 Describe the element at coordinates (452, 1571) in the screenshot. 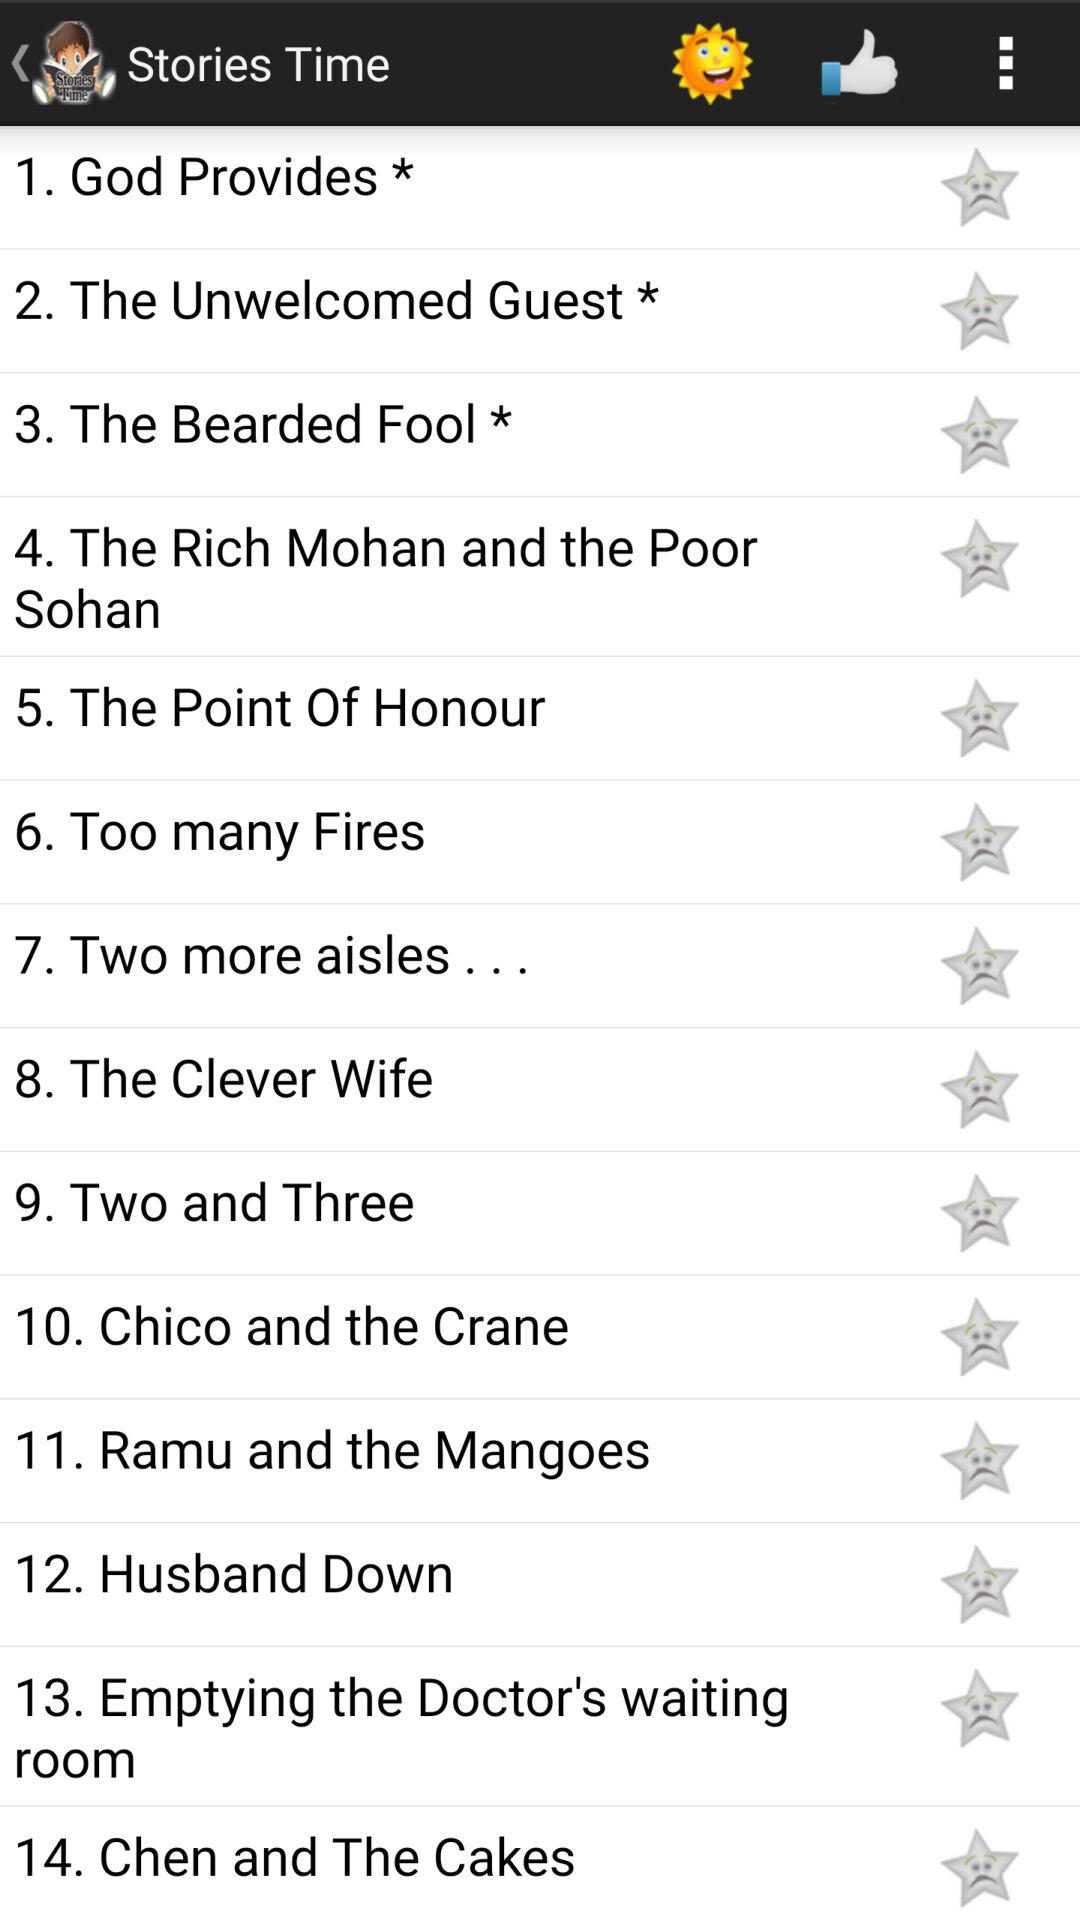

I see `press icon above 13 emptying the app` at that location.